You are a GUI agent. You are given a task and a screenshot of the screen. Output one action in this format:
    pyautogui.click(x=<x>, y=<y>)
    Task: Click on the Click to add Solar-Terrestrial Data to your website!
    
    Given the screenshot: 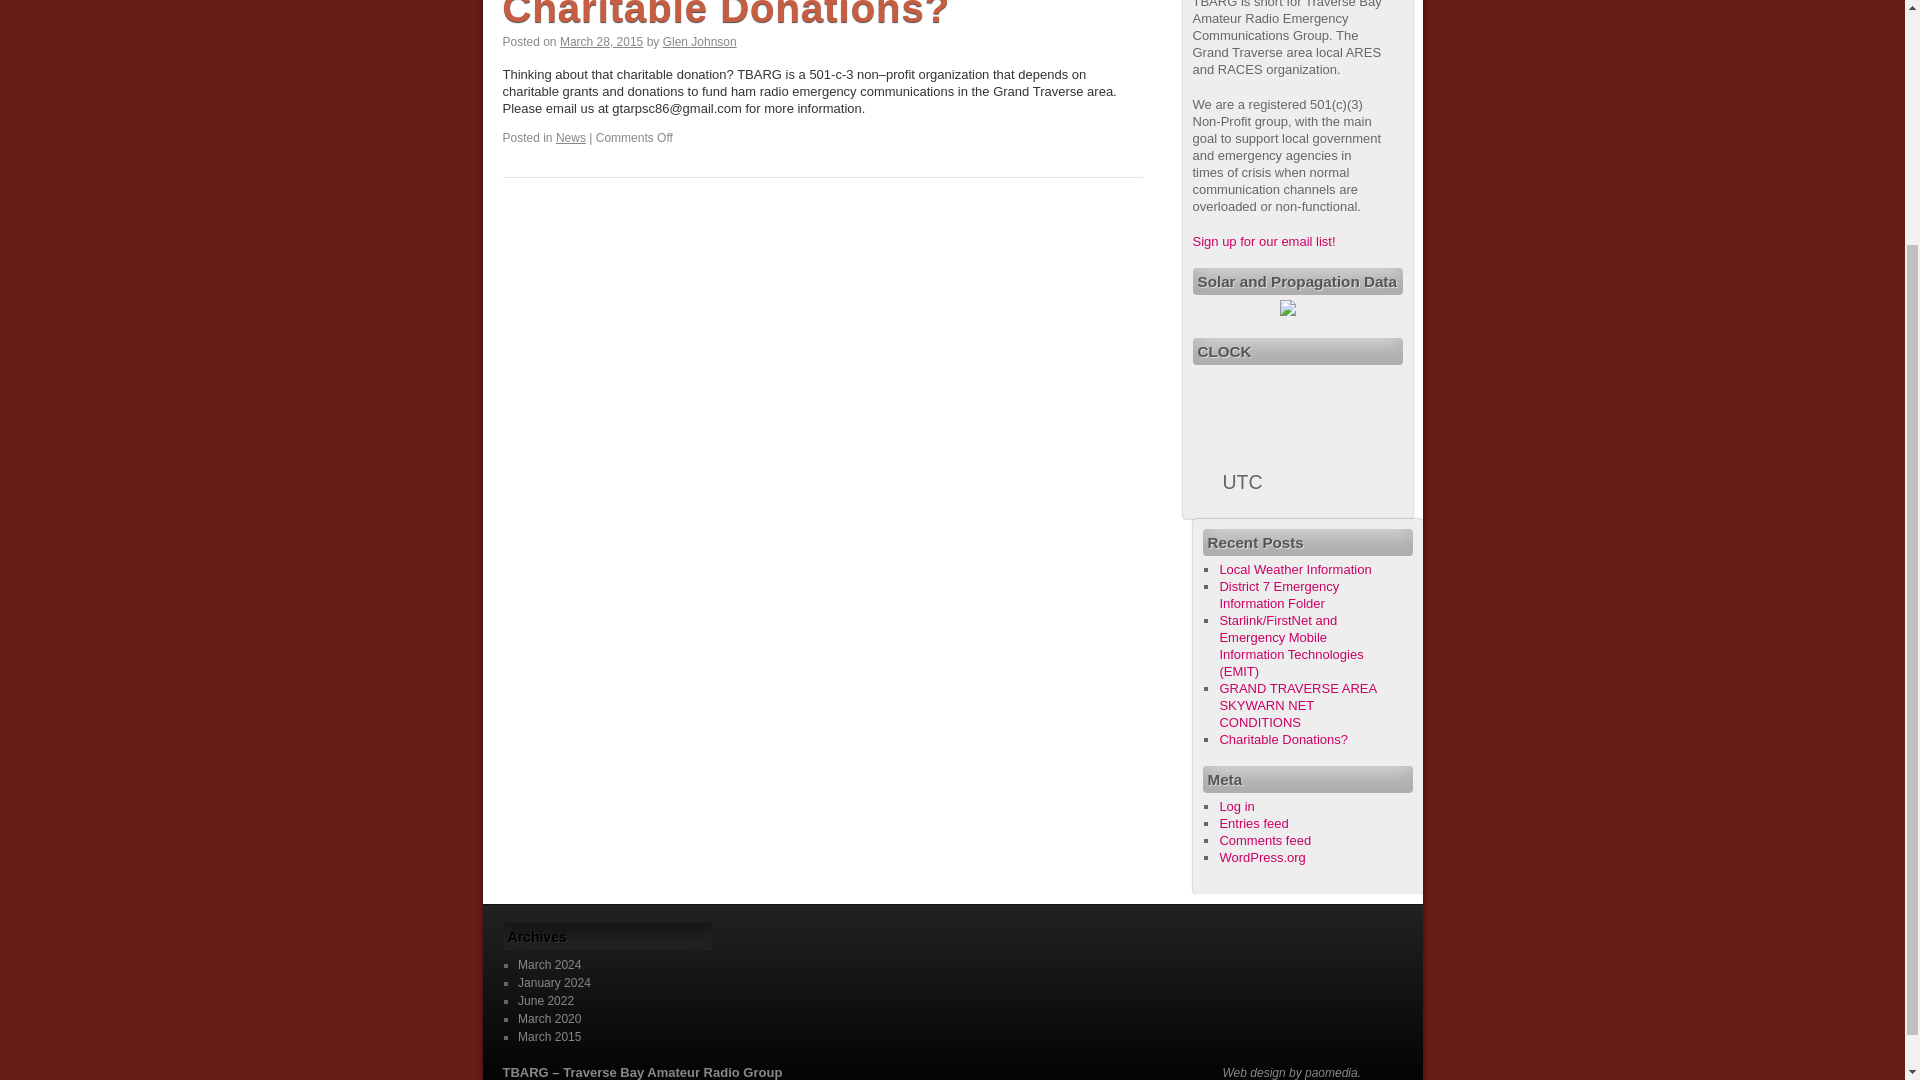 What is the action you would take?
    pyautogui.click(x=1288, y=310)
    